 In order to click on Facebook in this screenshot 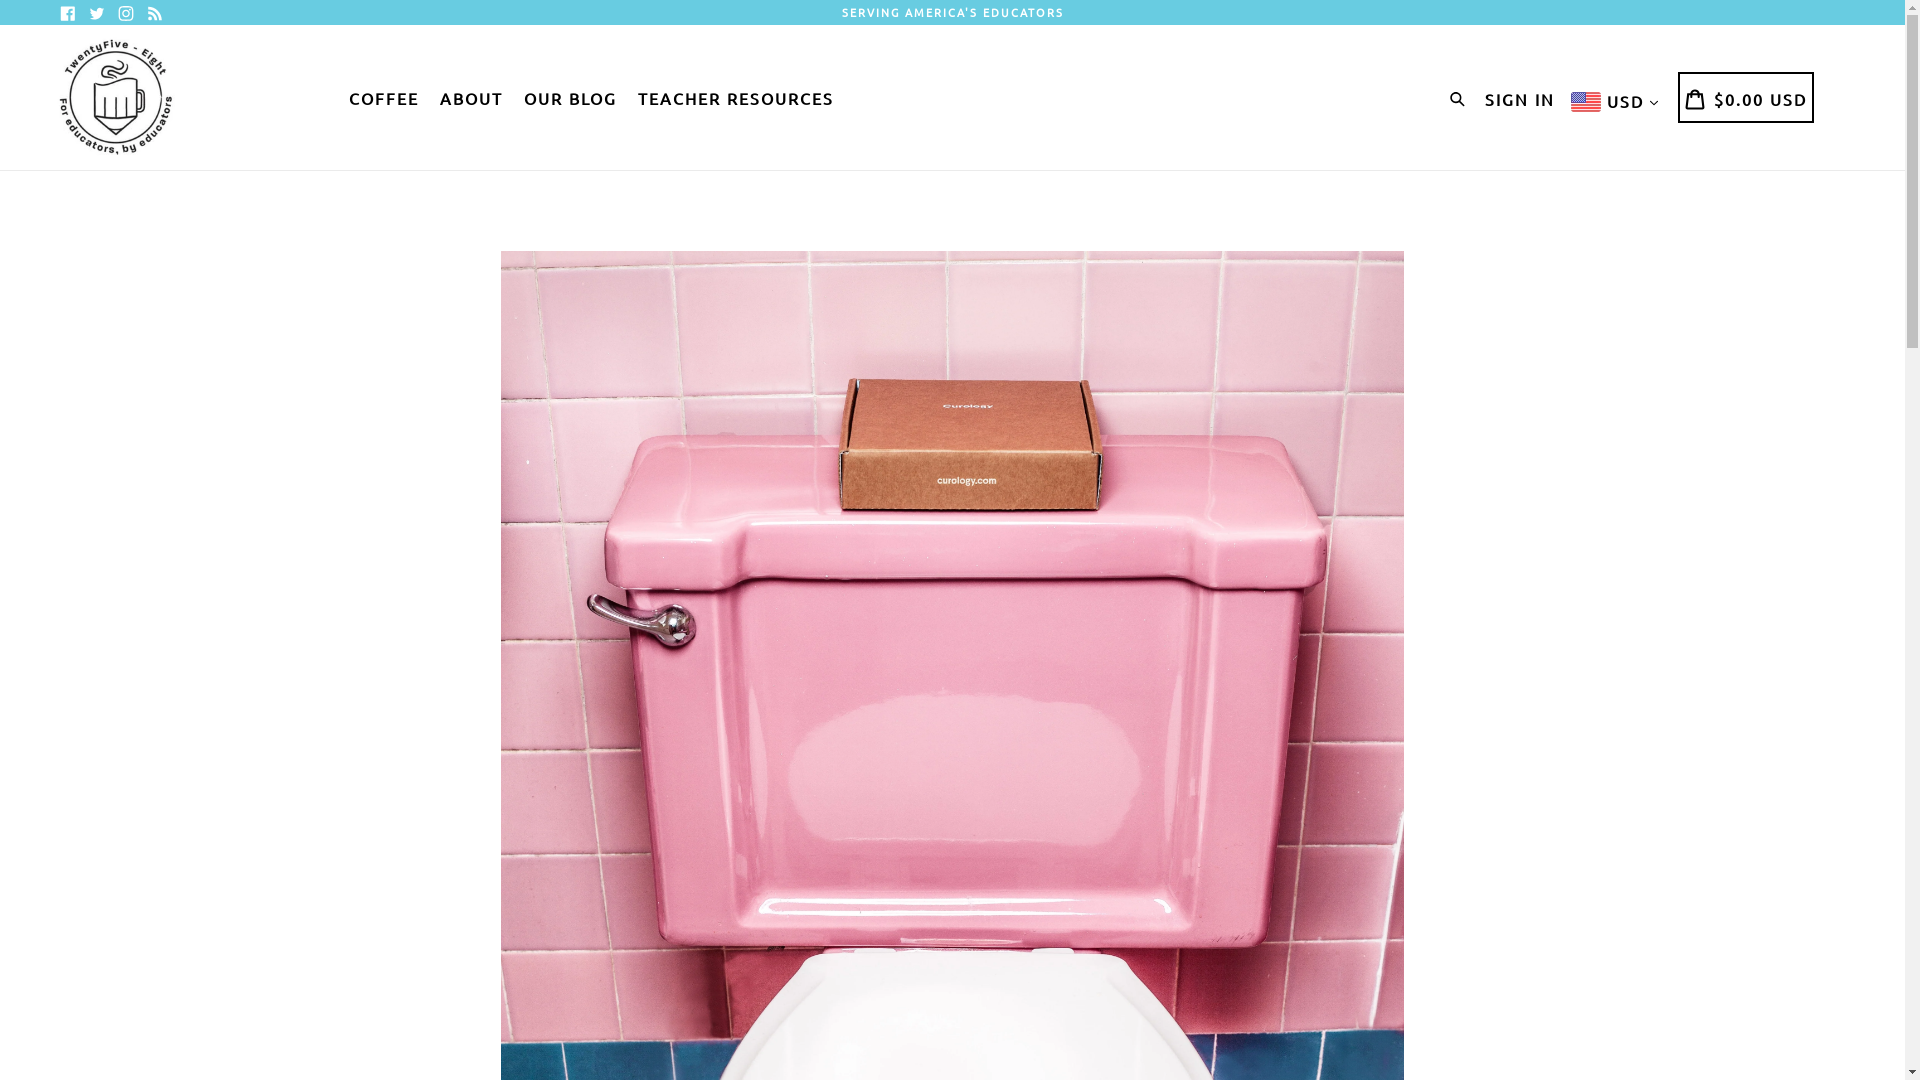, I will do `click(68, 14)`.